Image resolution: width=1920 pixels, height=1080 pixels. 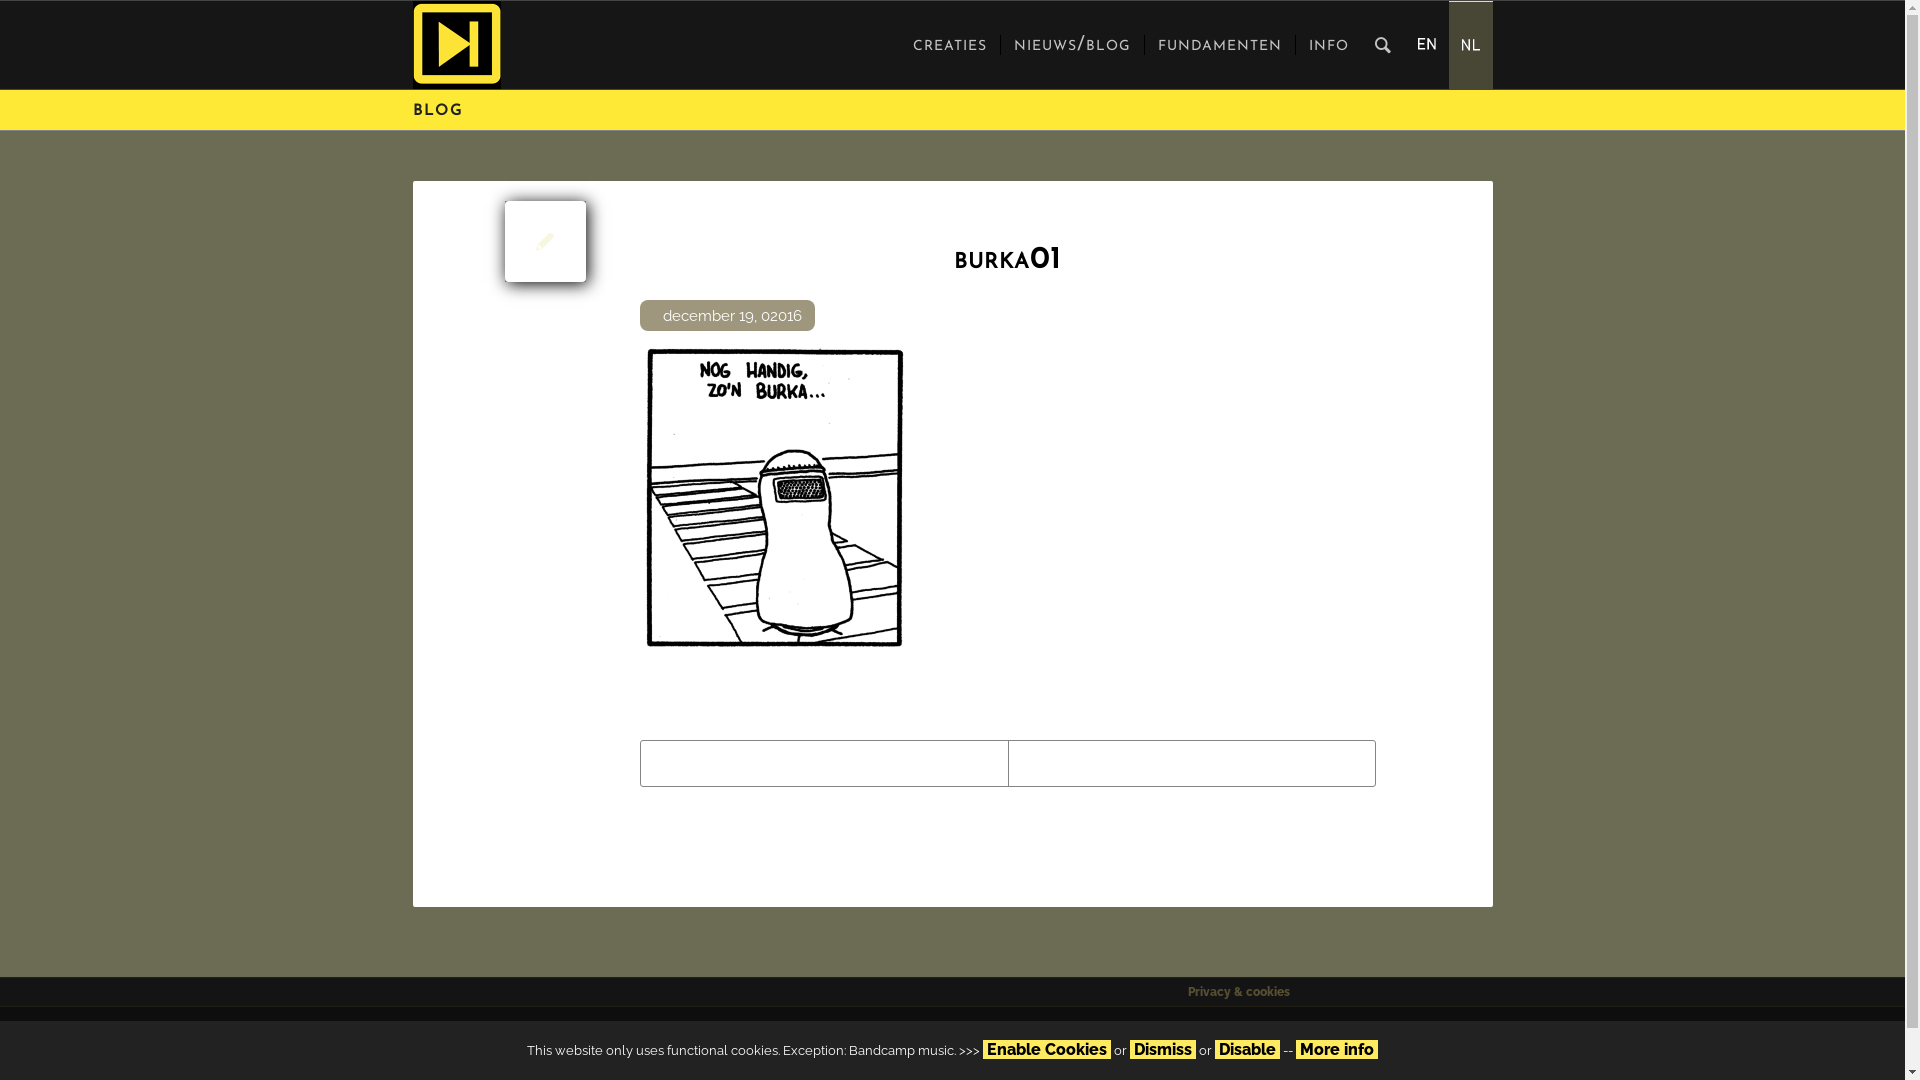 What do you see at coordinates (1427, 44) in the screenshot?
I see `English` at bounding box center [1427, 44].